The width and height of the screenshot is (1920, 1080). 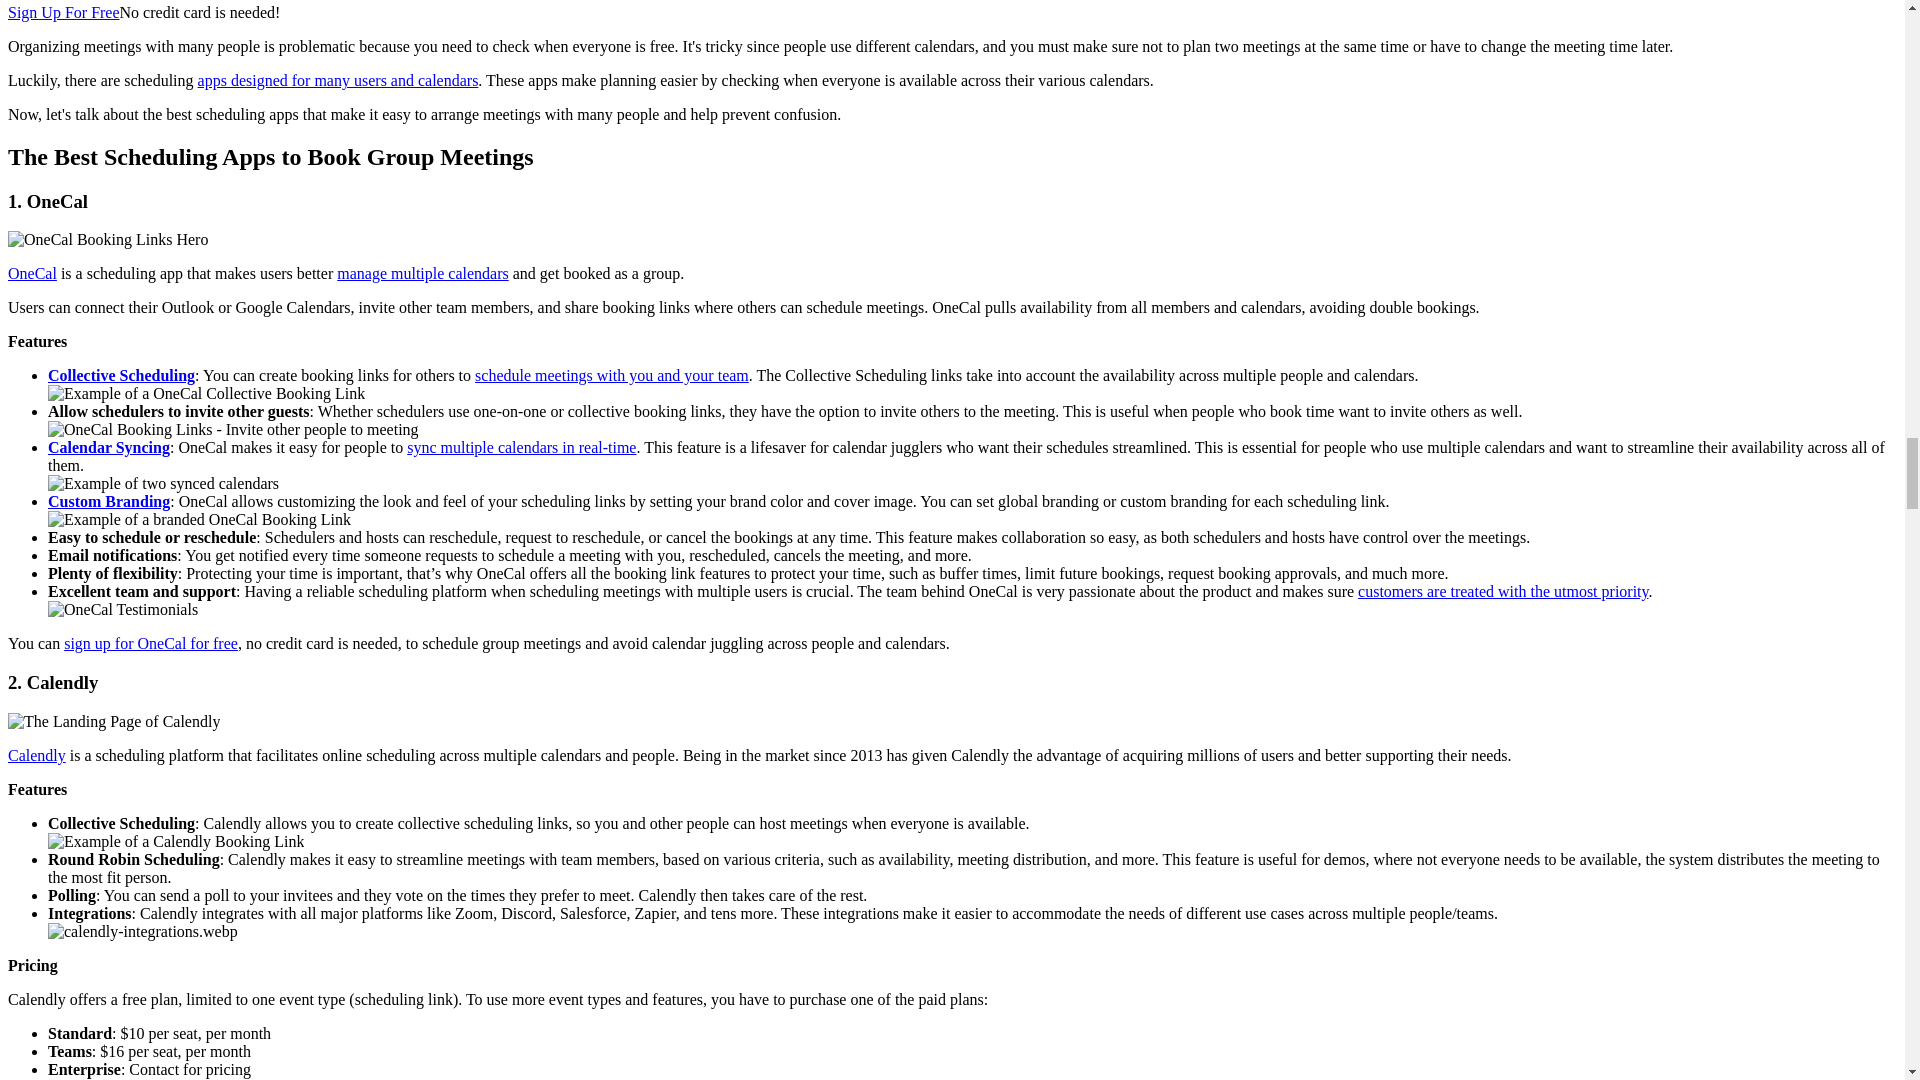 What do you see at coordinates (114, 722) in the screenshot?
I see `calendly.webp` at bounding box center [114, 722].